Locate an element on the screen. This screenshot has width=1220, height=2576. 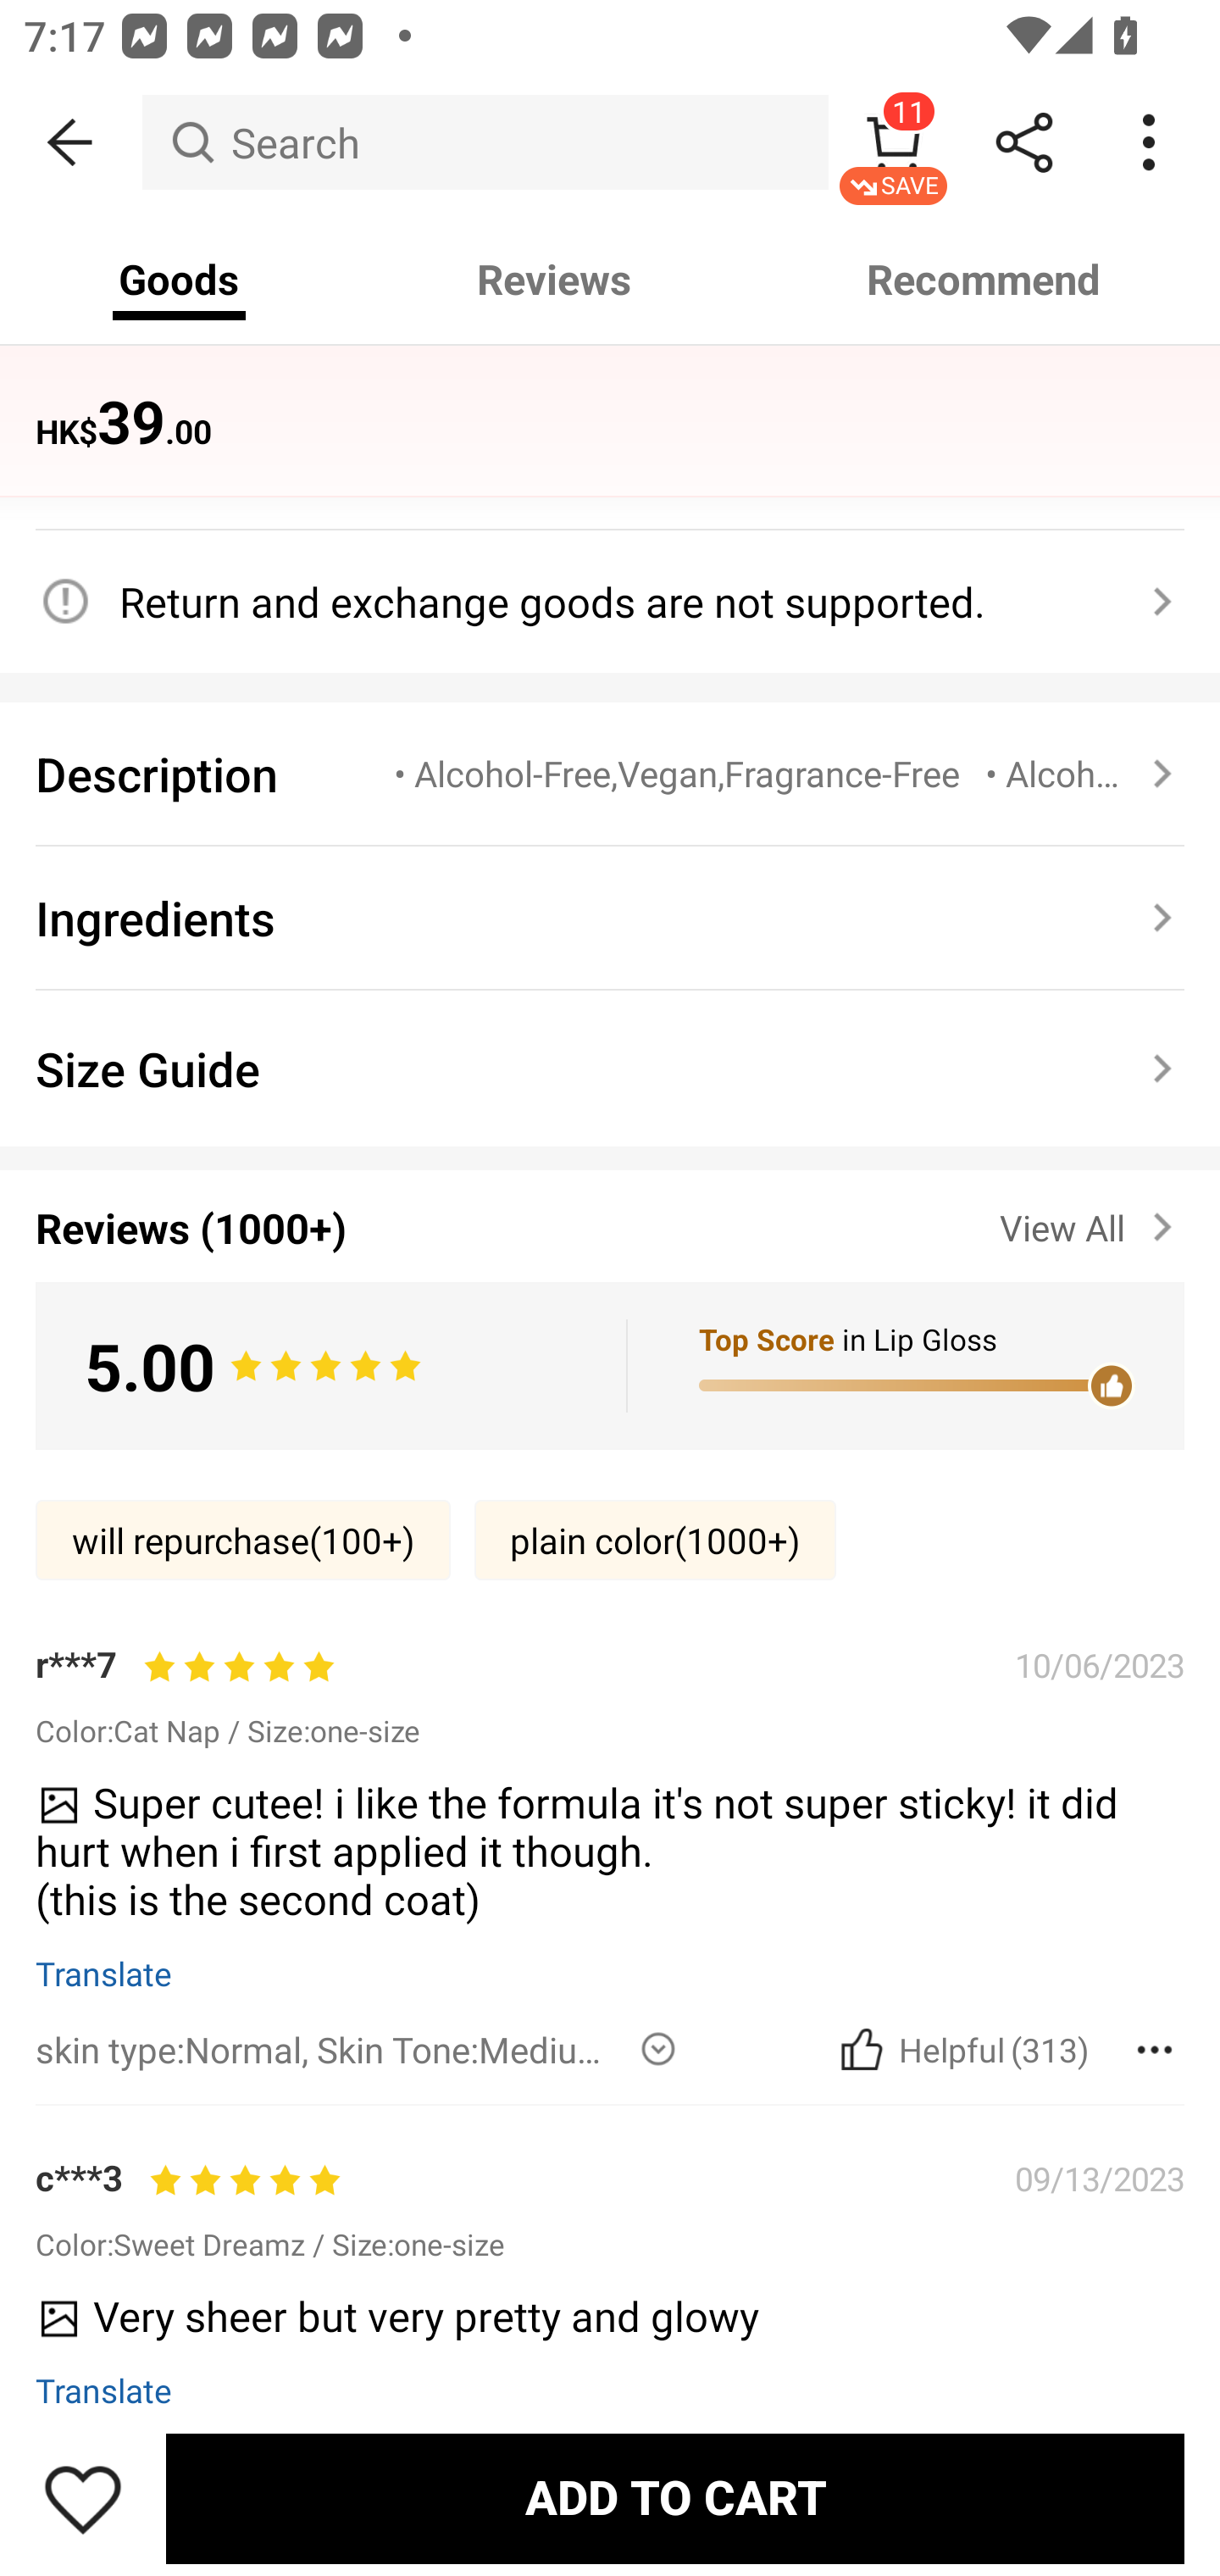
View All is located at coordinates (1091, 1222).